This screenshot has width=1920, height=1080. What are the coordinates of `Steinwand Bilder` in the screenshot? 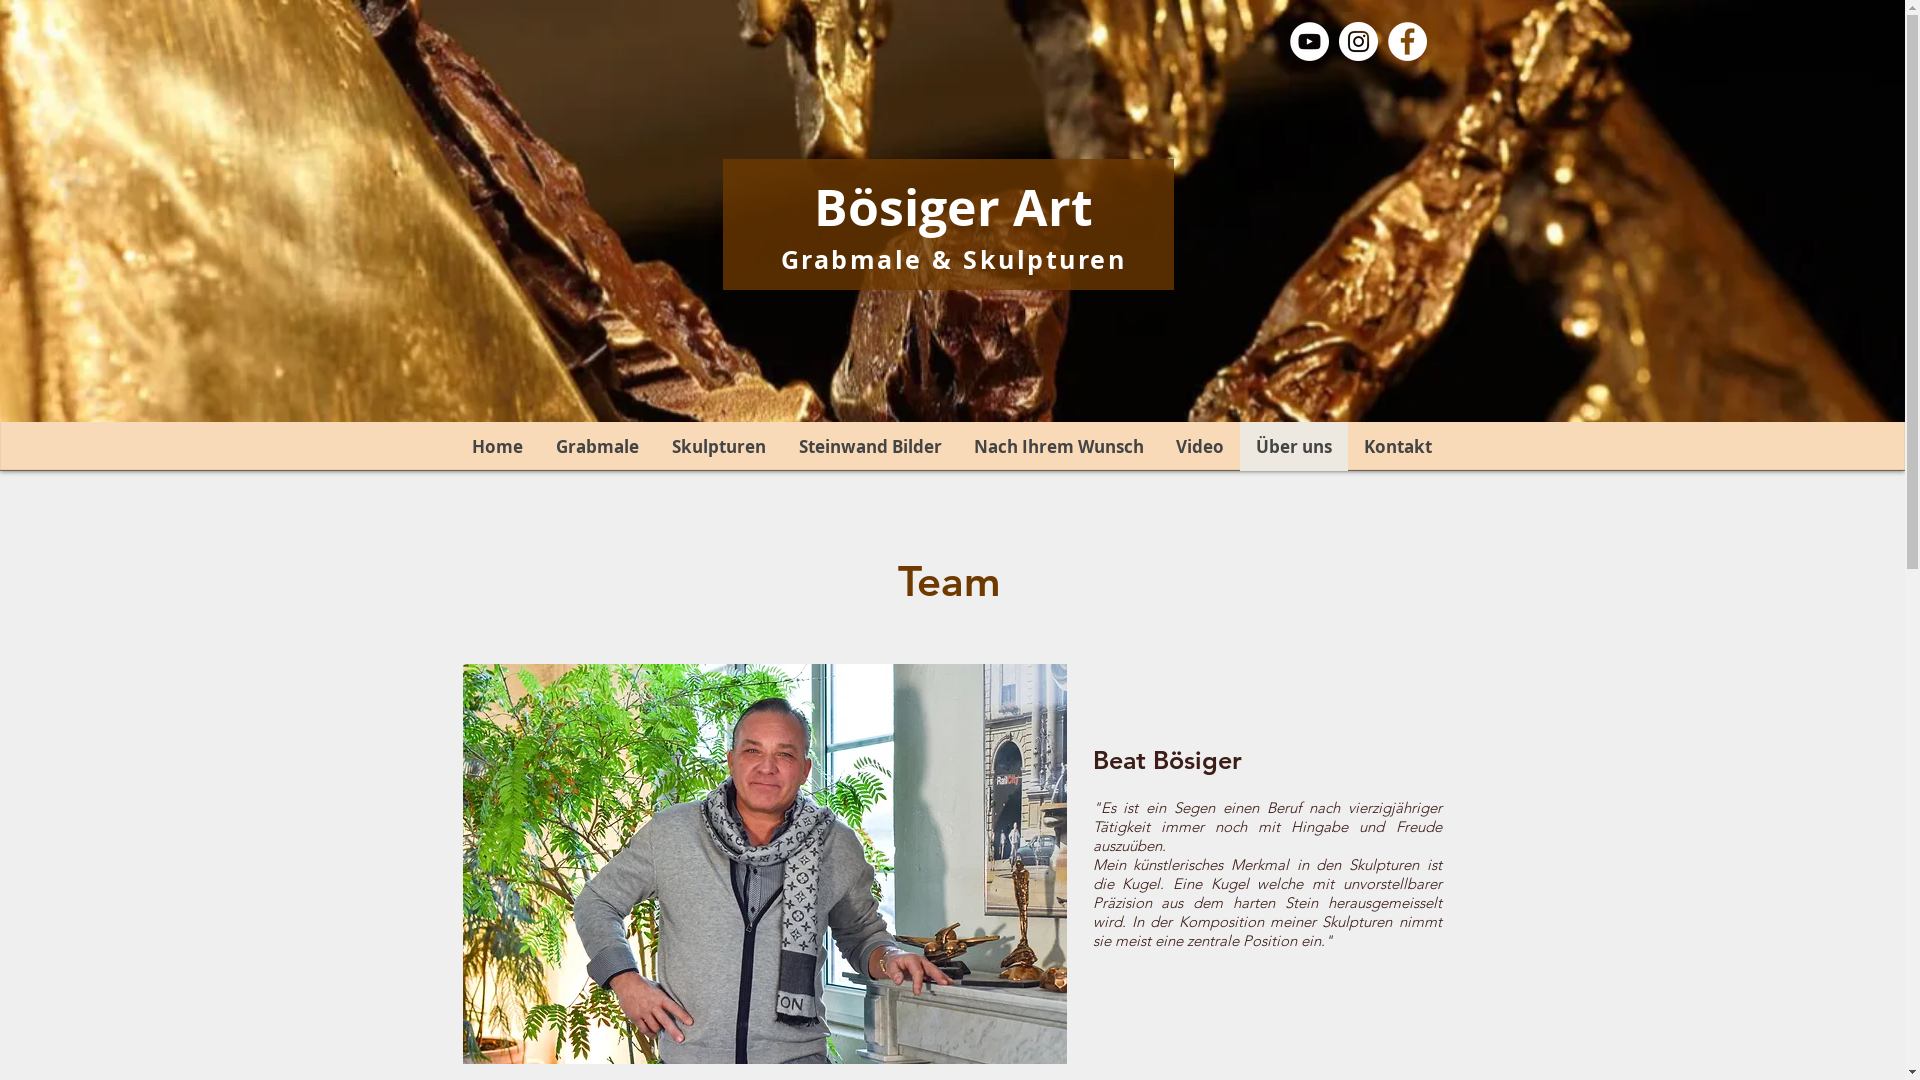 It's located at (870, 446).